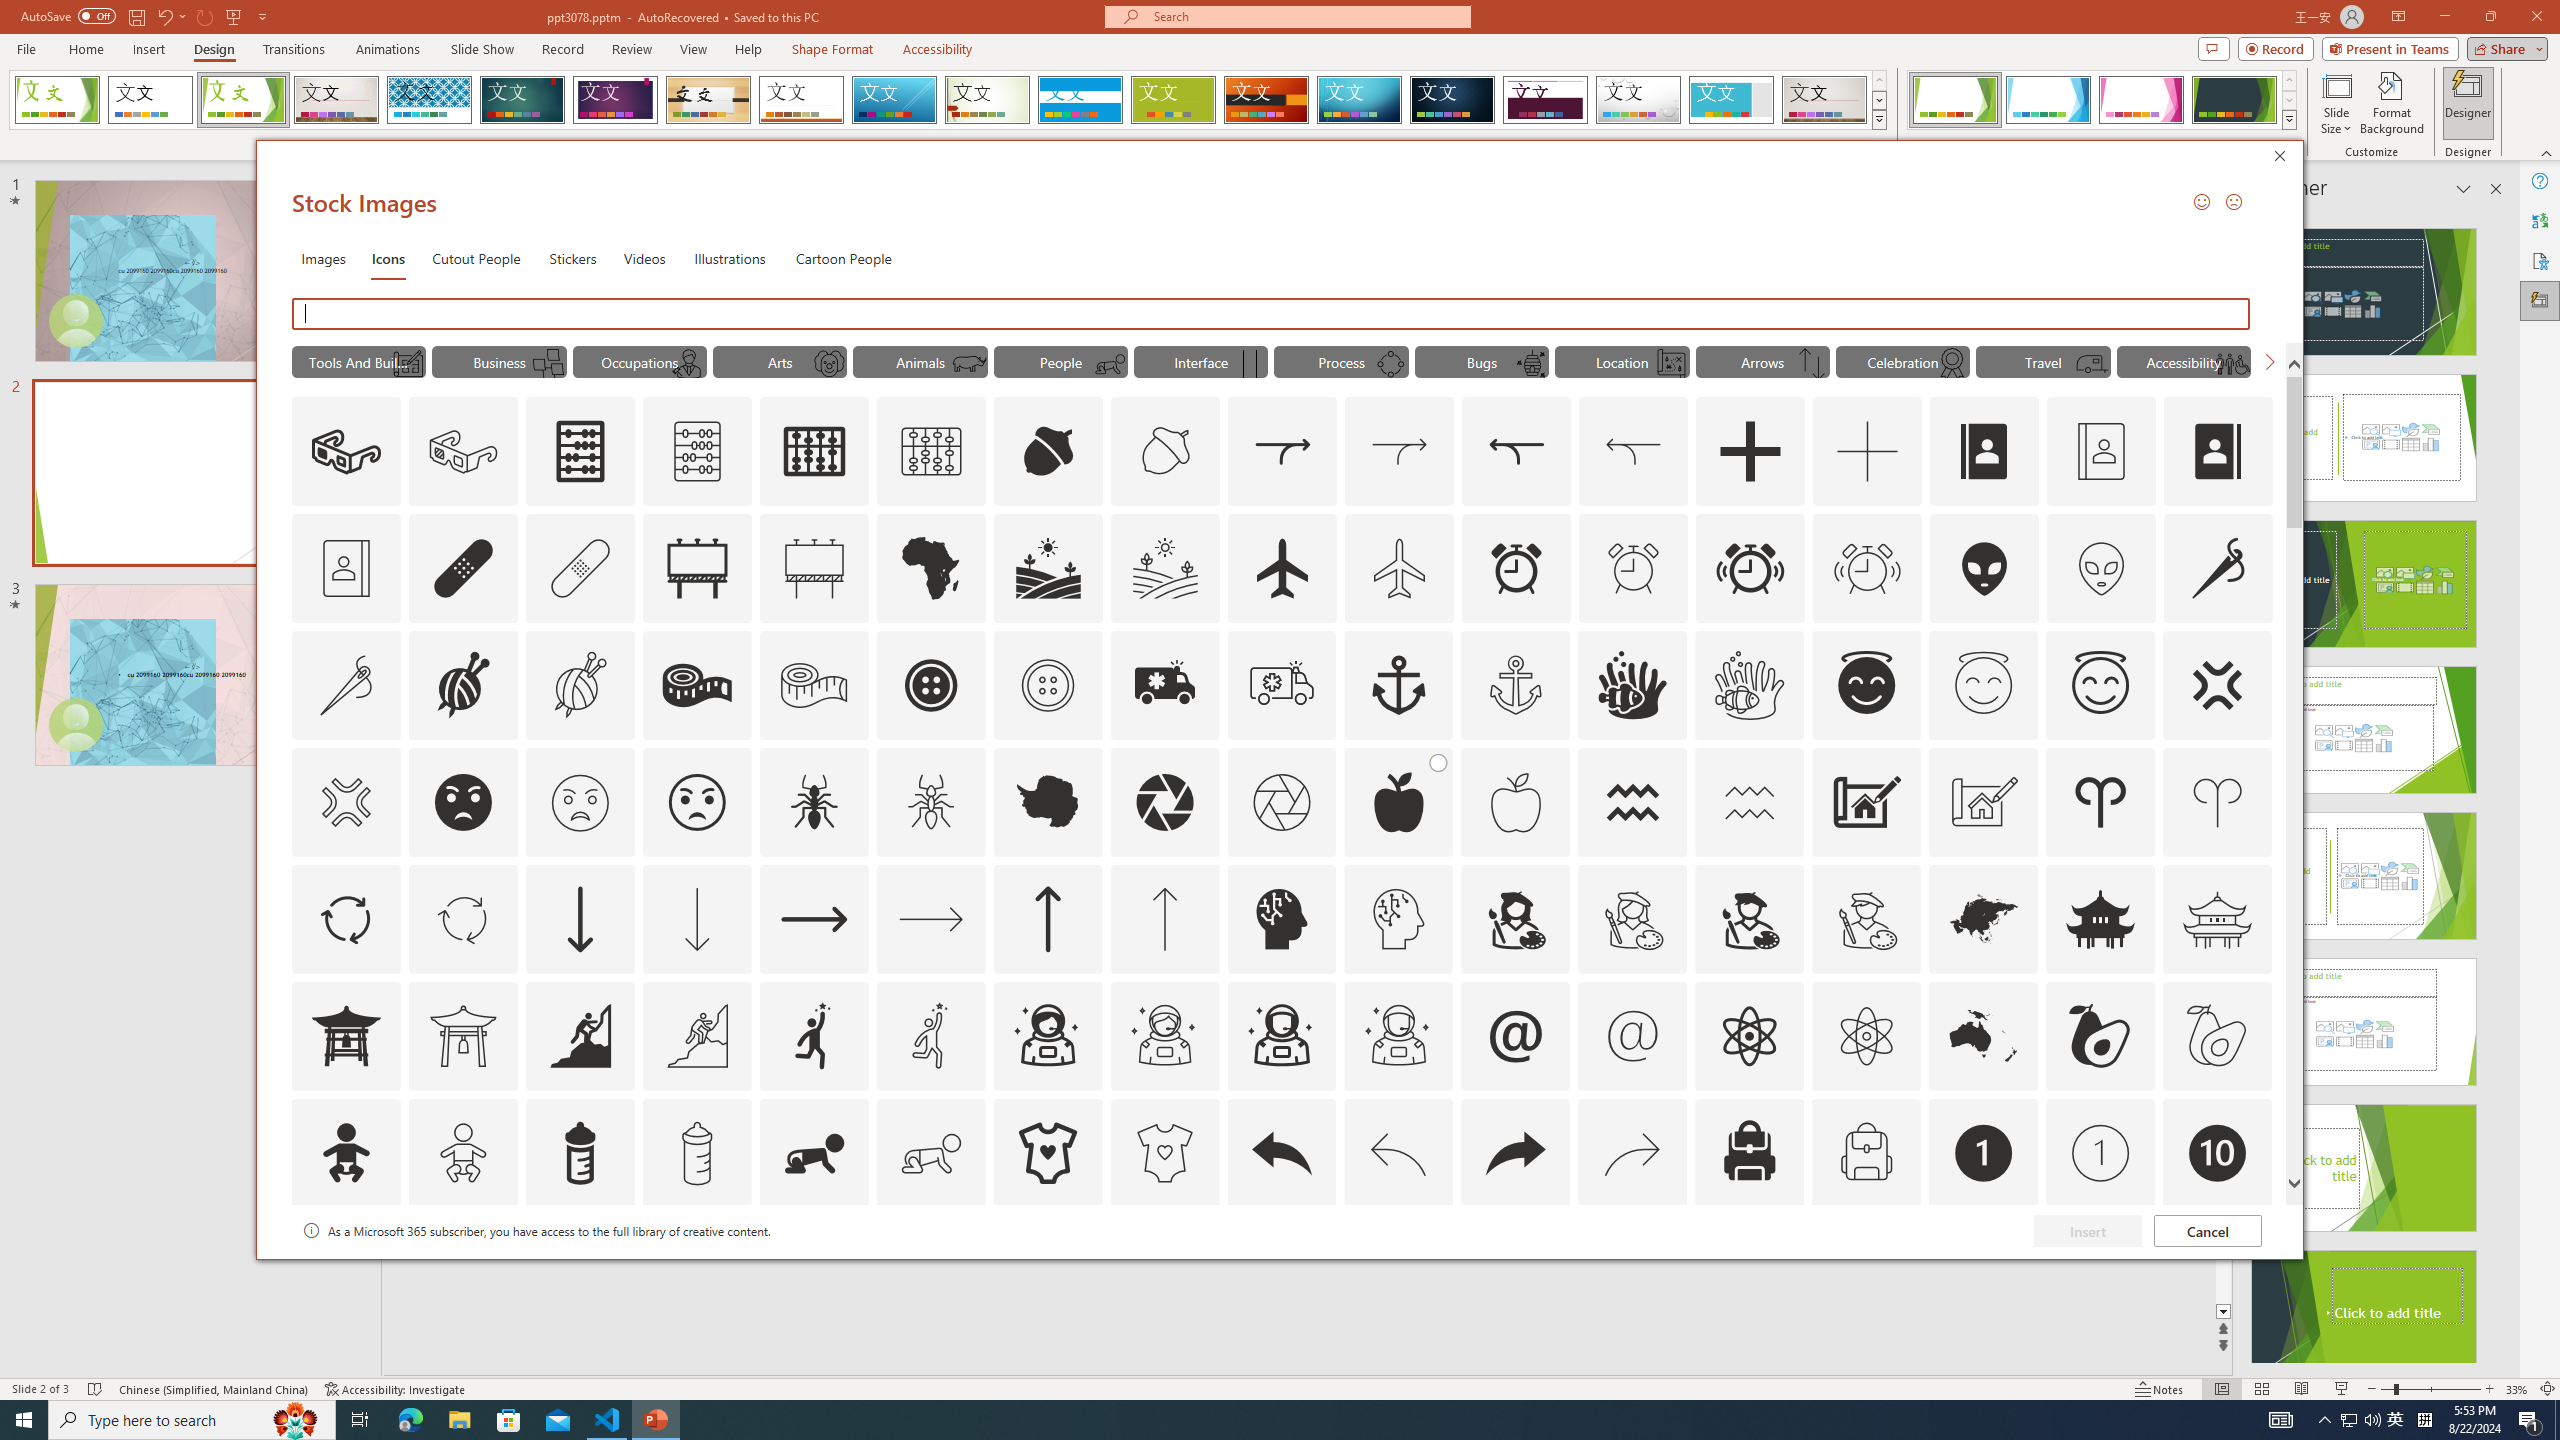 This screenshot has height=1440, width=2560. Describe the element at coordinates (1249, 363) in the screenshot. I see `AutomationID: Icons_Pause_M` at that location.